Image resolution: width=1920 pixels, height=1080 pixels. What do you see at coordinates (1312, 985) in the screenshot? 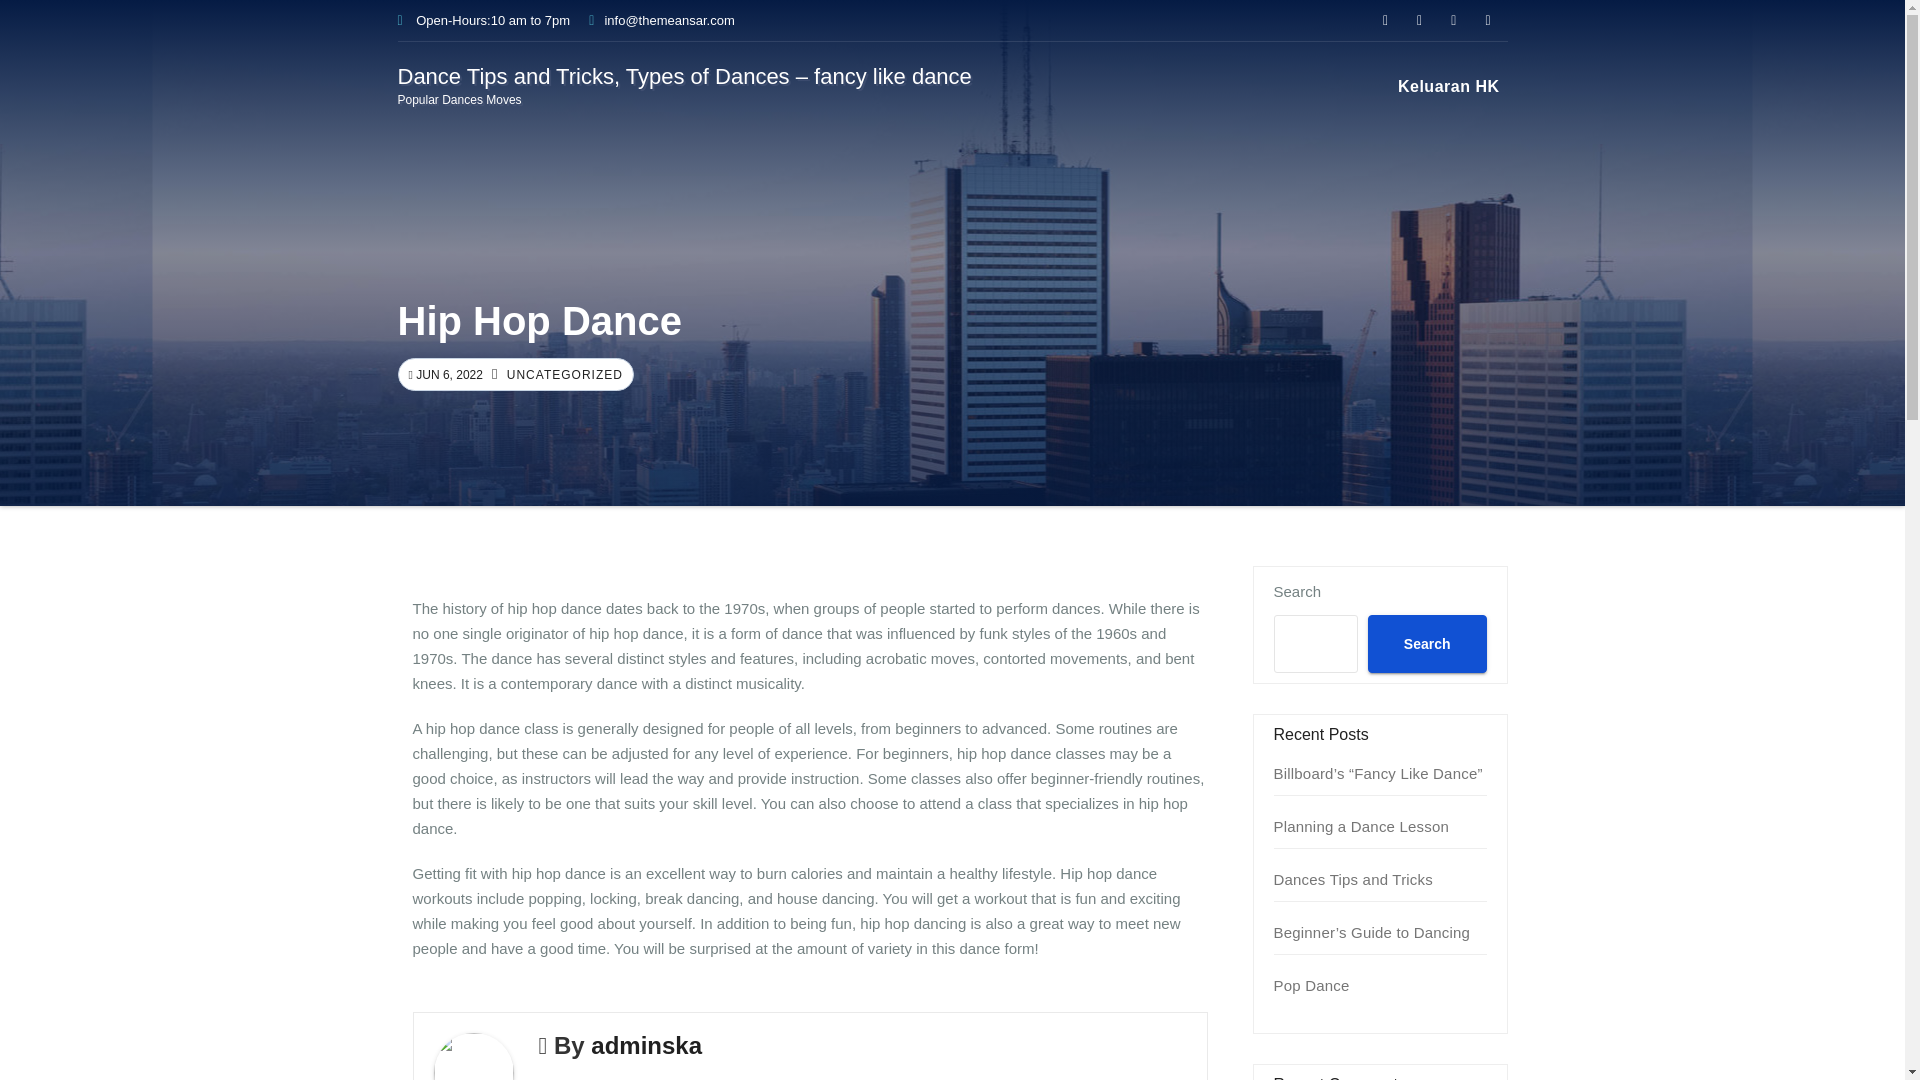
I see `Pop Dance` at bounding box center [1312, 985].